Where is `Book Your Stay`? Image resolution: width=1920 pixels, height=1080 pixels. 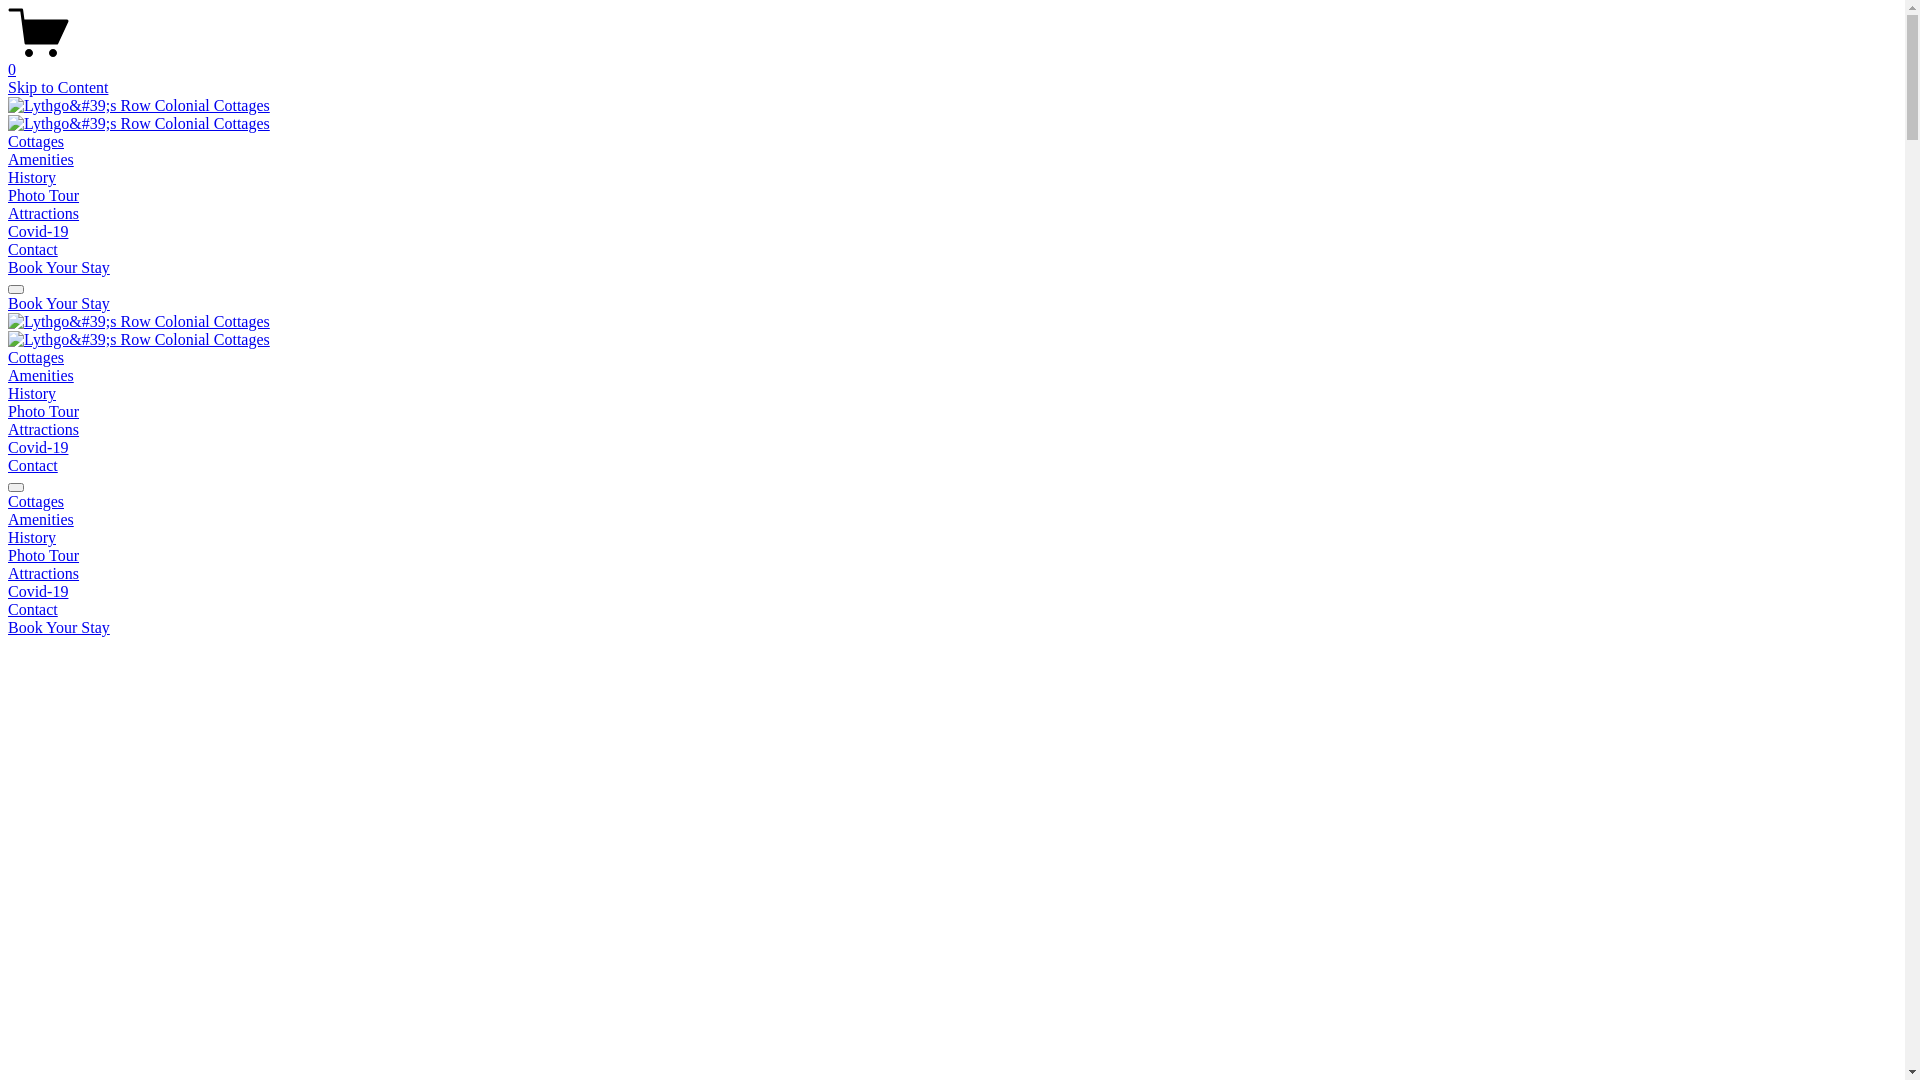
Book Your Stay is located at coordinates (59, 303).